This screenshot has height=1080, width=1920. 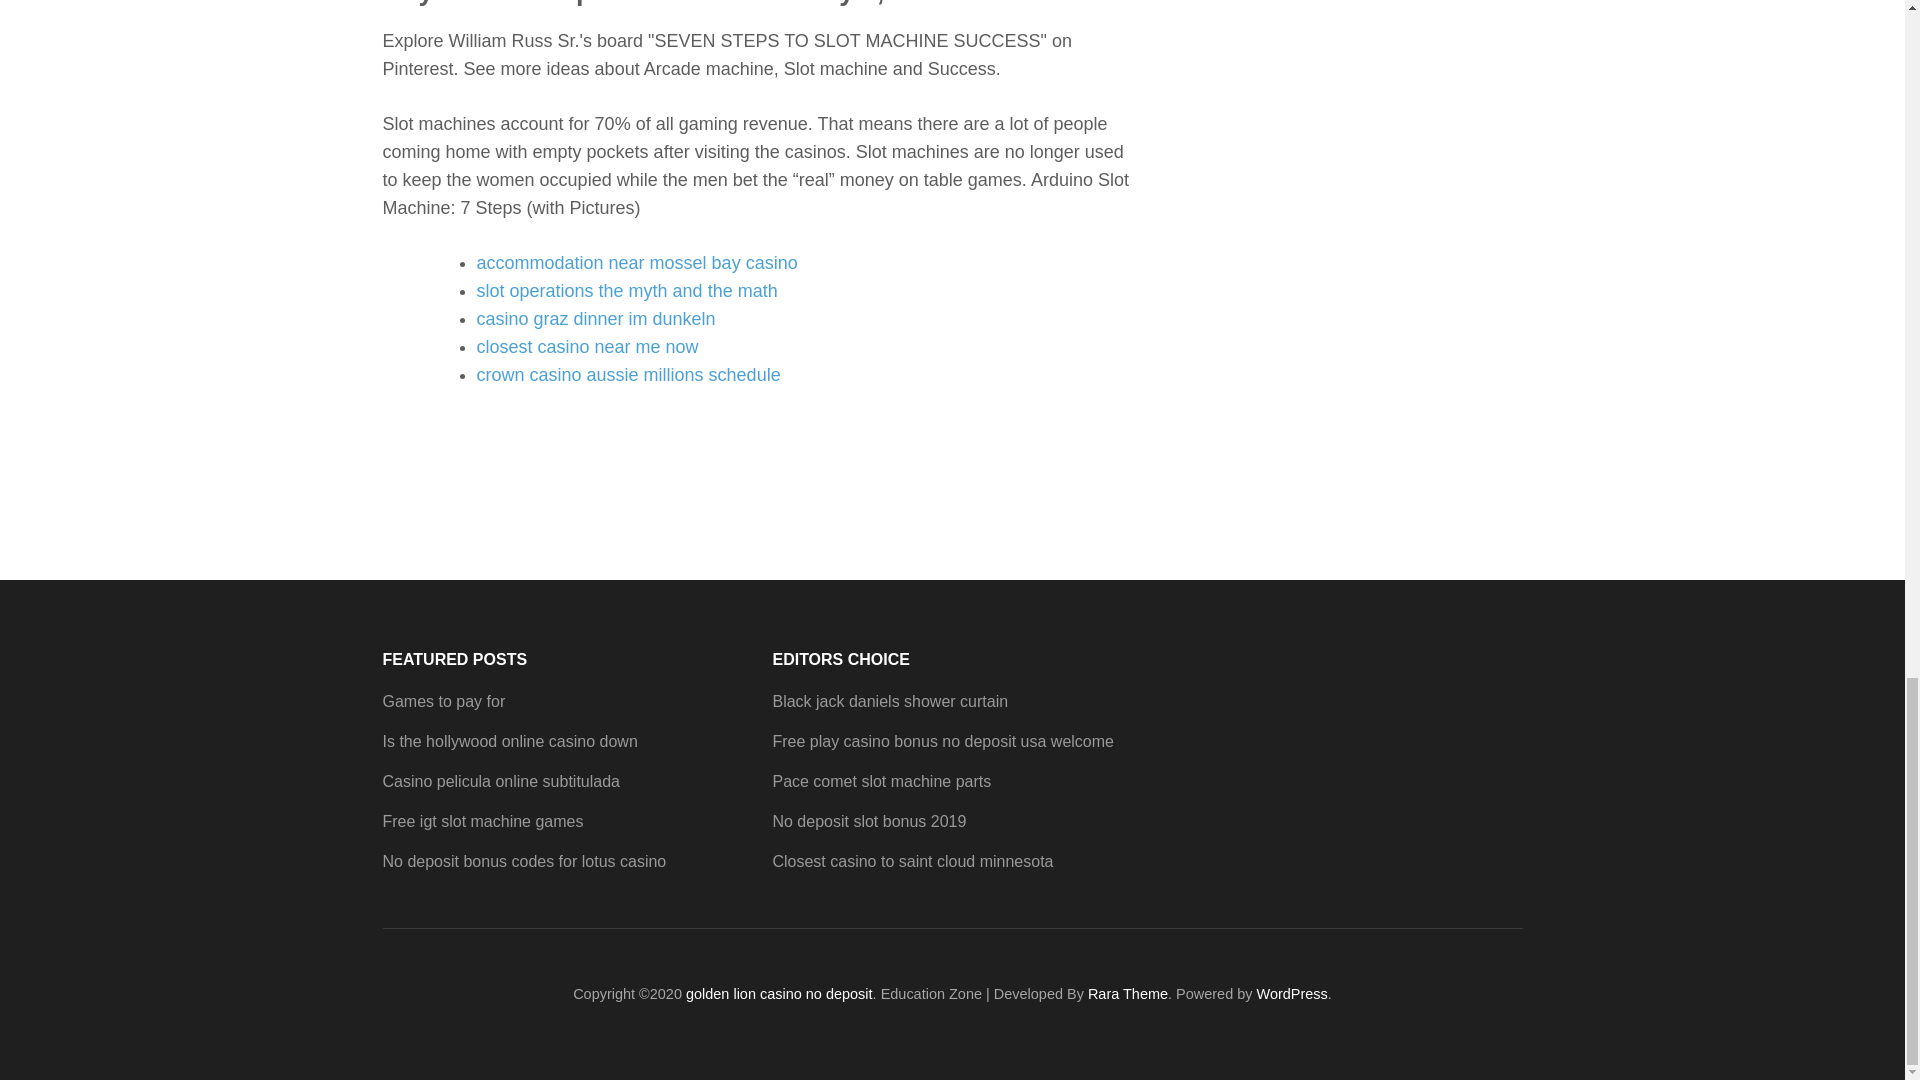 What do you see at coordinates (626, 290) in the screenshot?
I see `slot operations the myth and the math` at bounding box center [626, 290].